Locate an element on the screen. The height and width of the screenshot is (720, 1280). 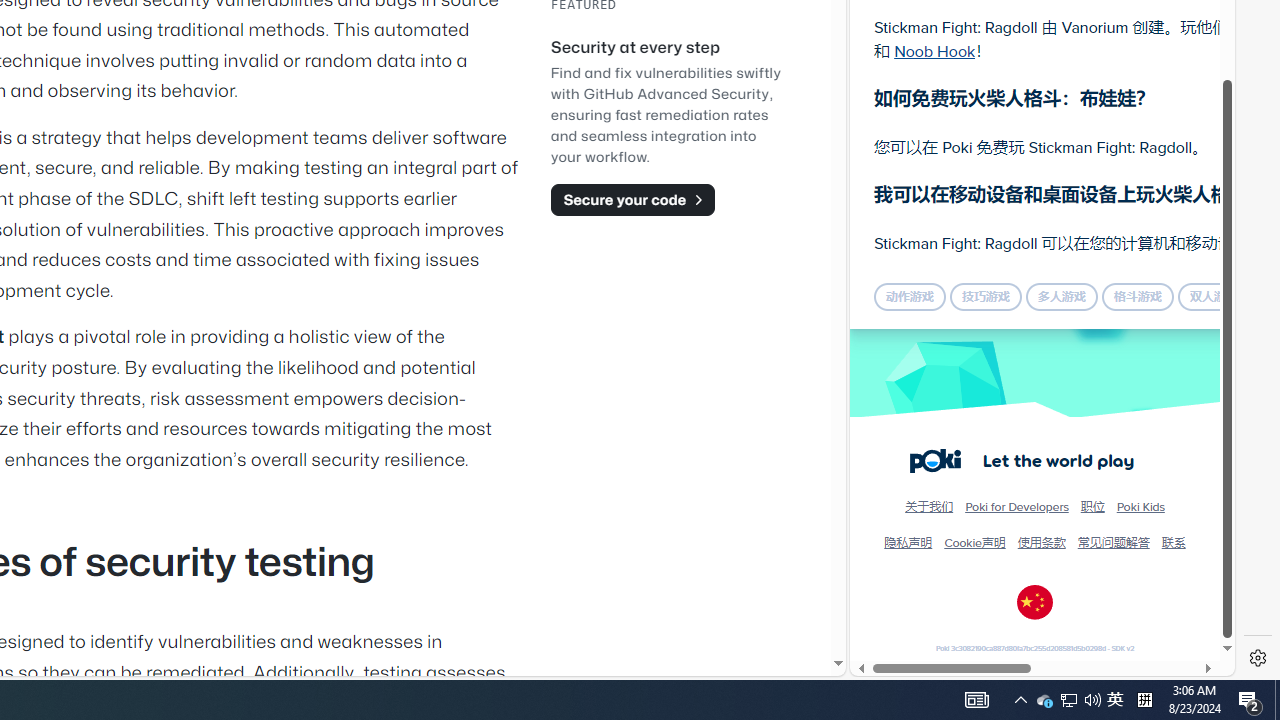
poki.com is located at coordinates (1092, 338).